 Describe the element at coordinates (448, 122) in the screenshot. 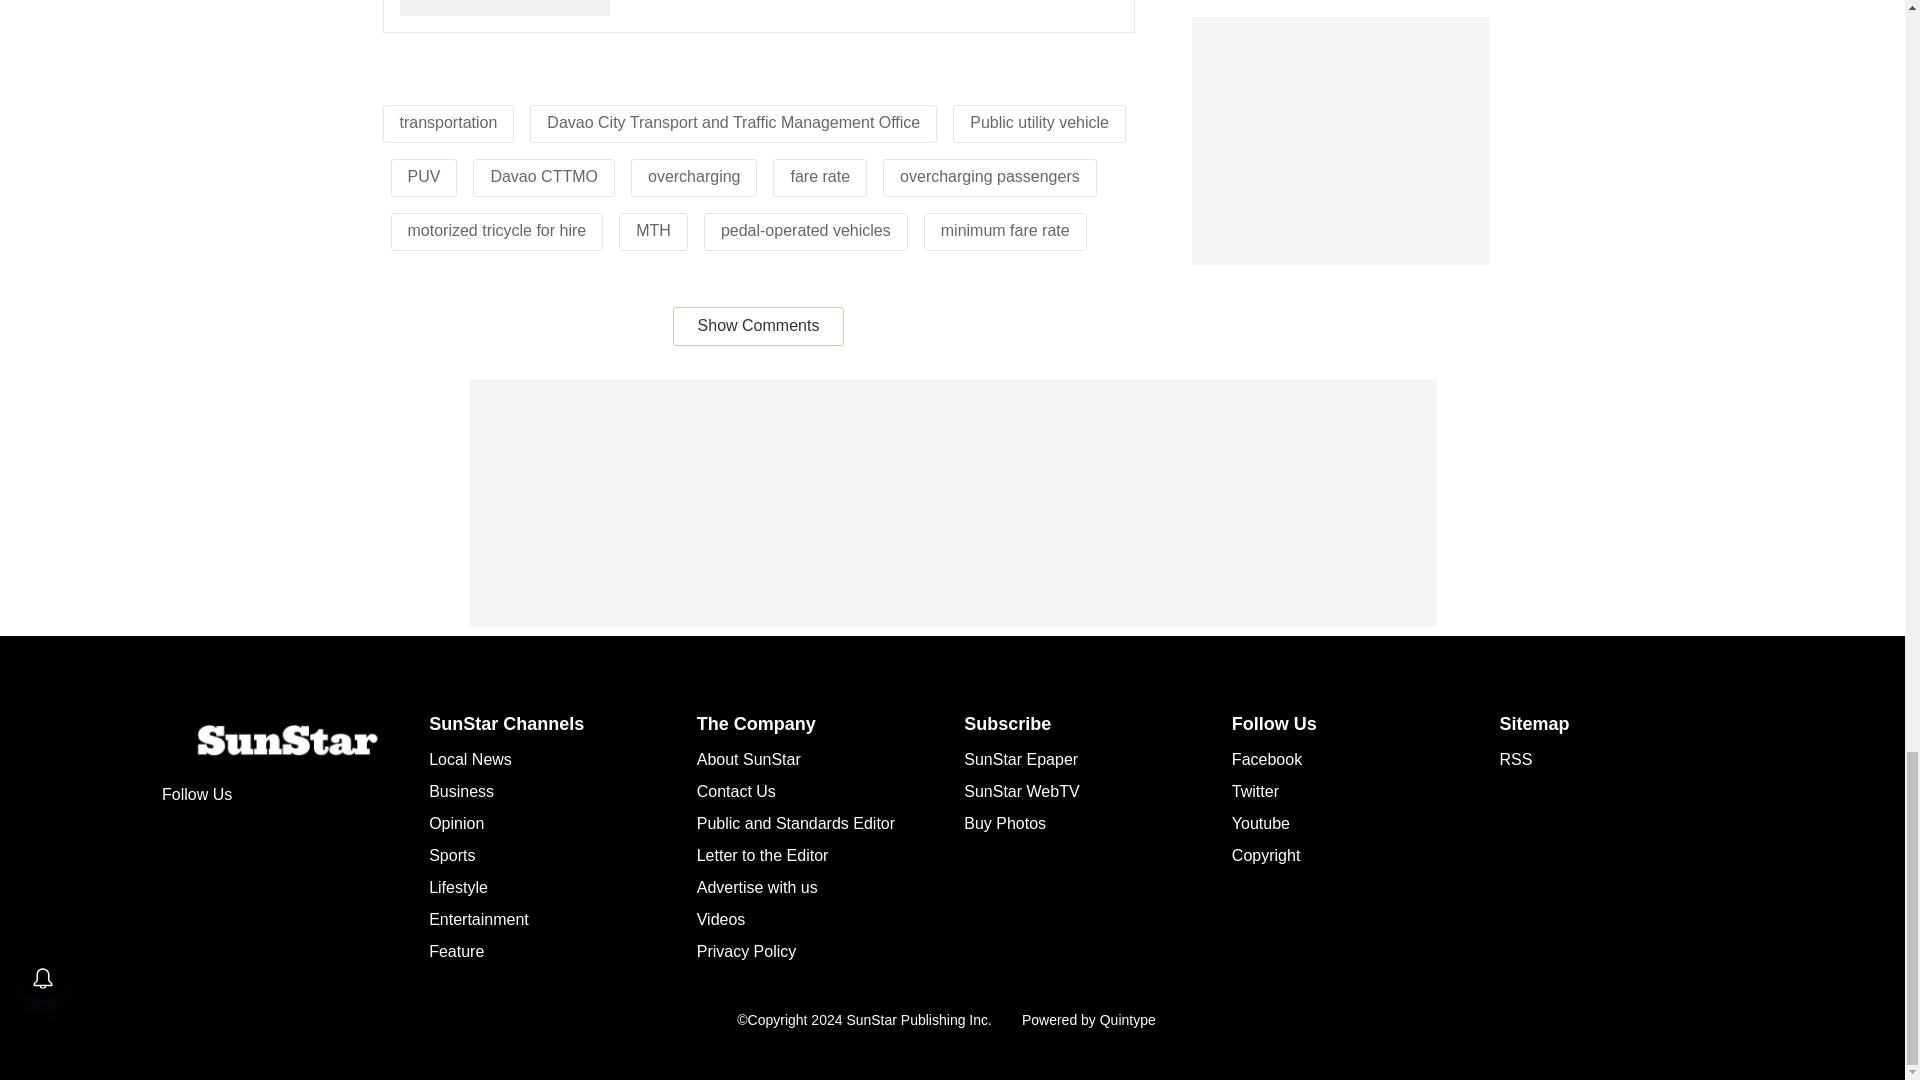

I see `transportation` at that location.